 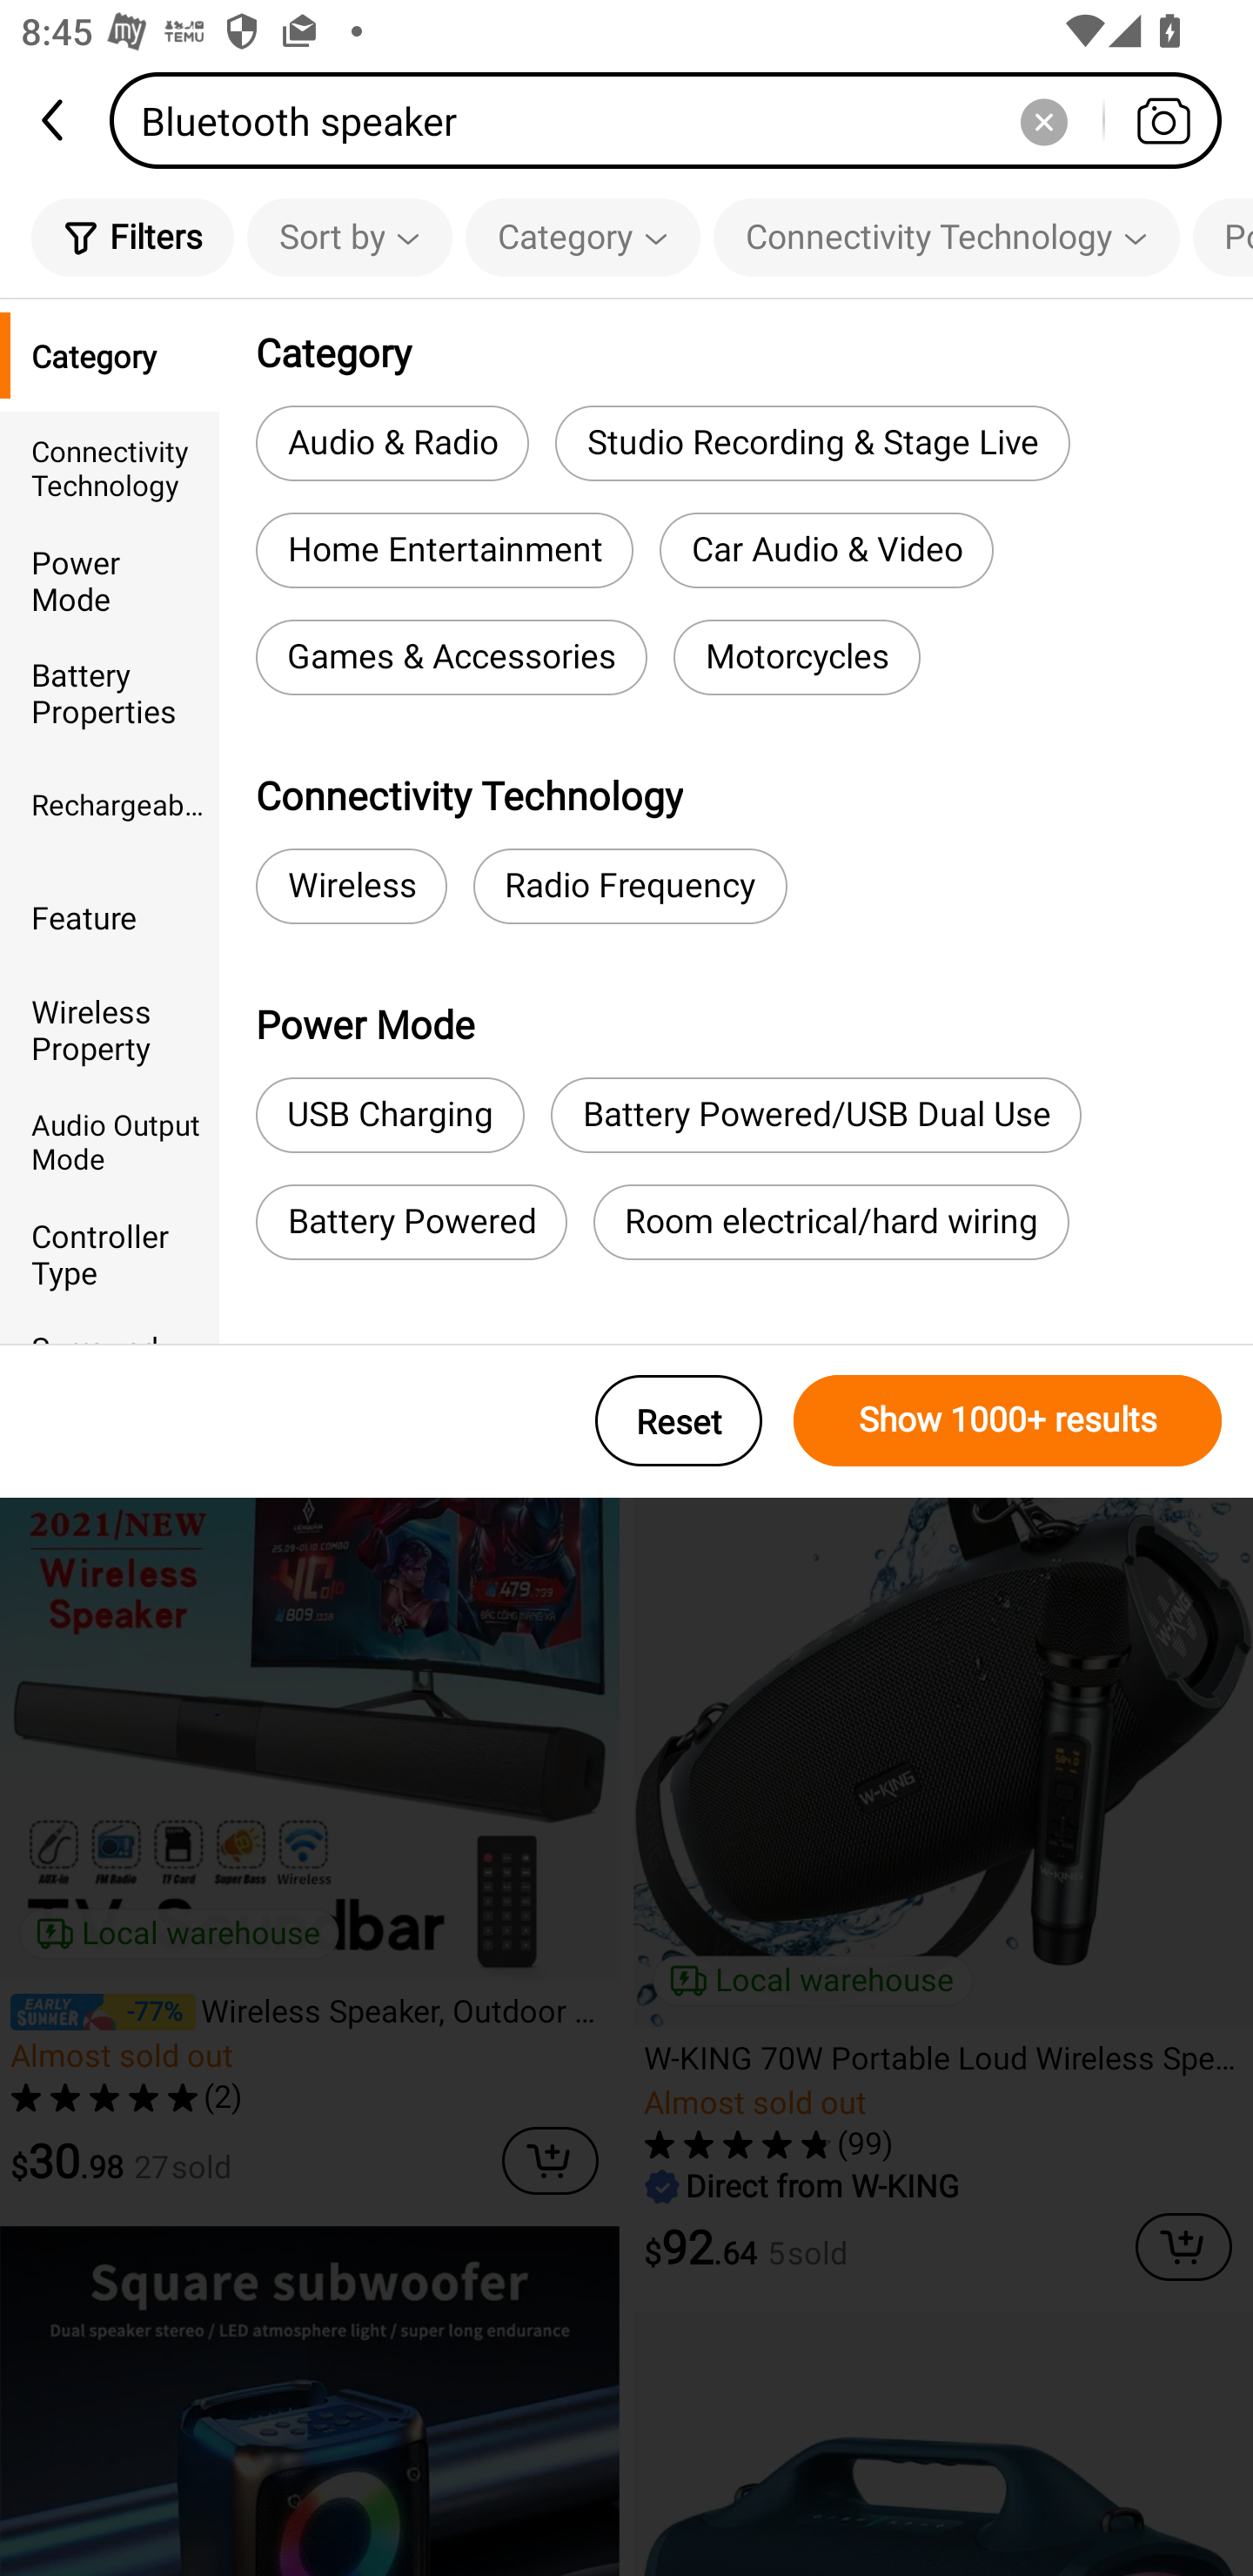 I want to click on Category, so click(x=583, y=237).